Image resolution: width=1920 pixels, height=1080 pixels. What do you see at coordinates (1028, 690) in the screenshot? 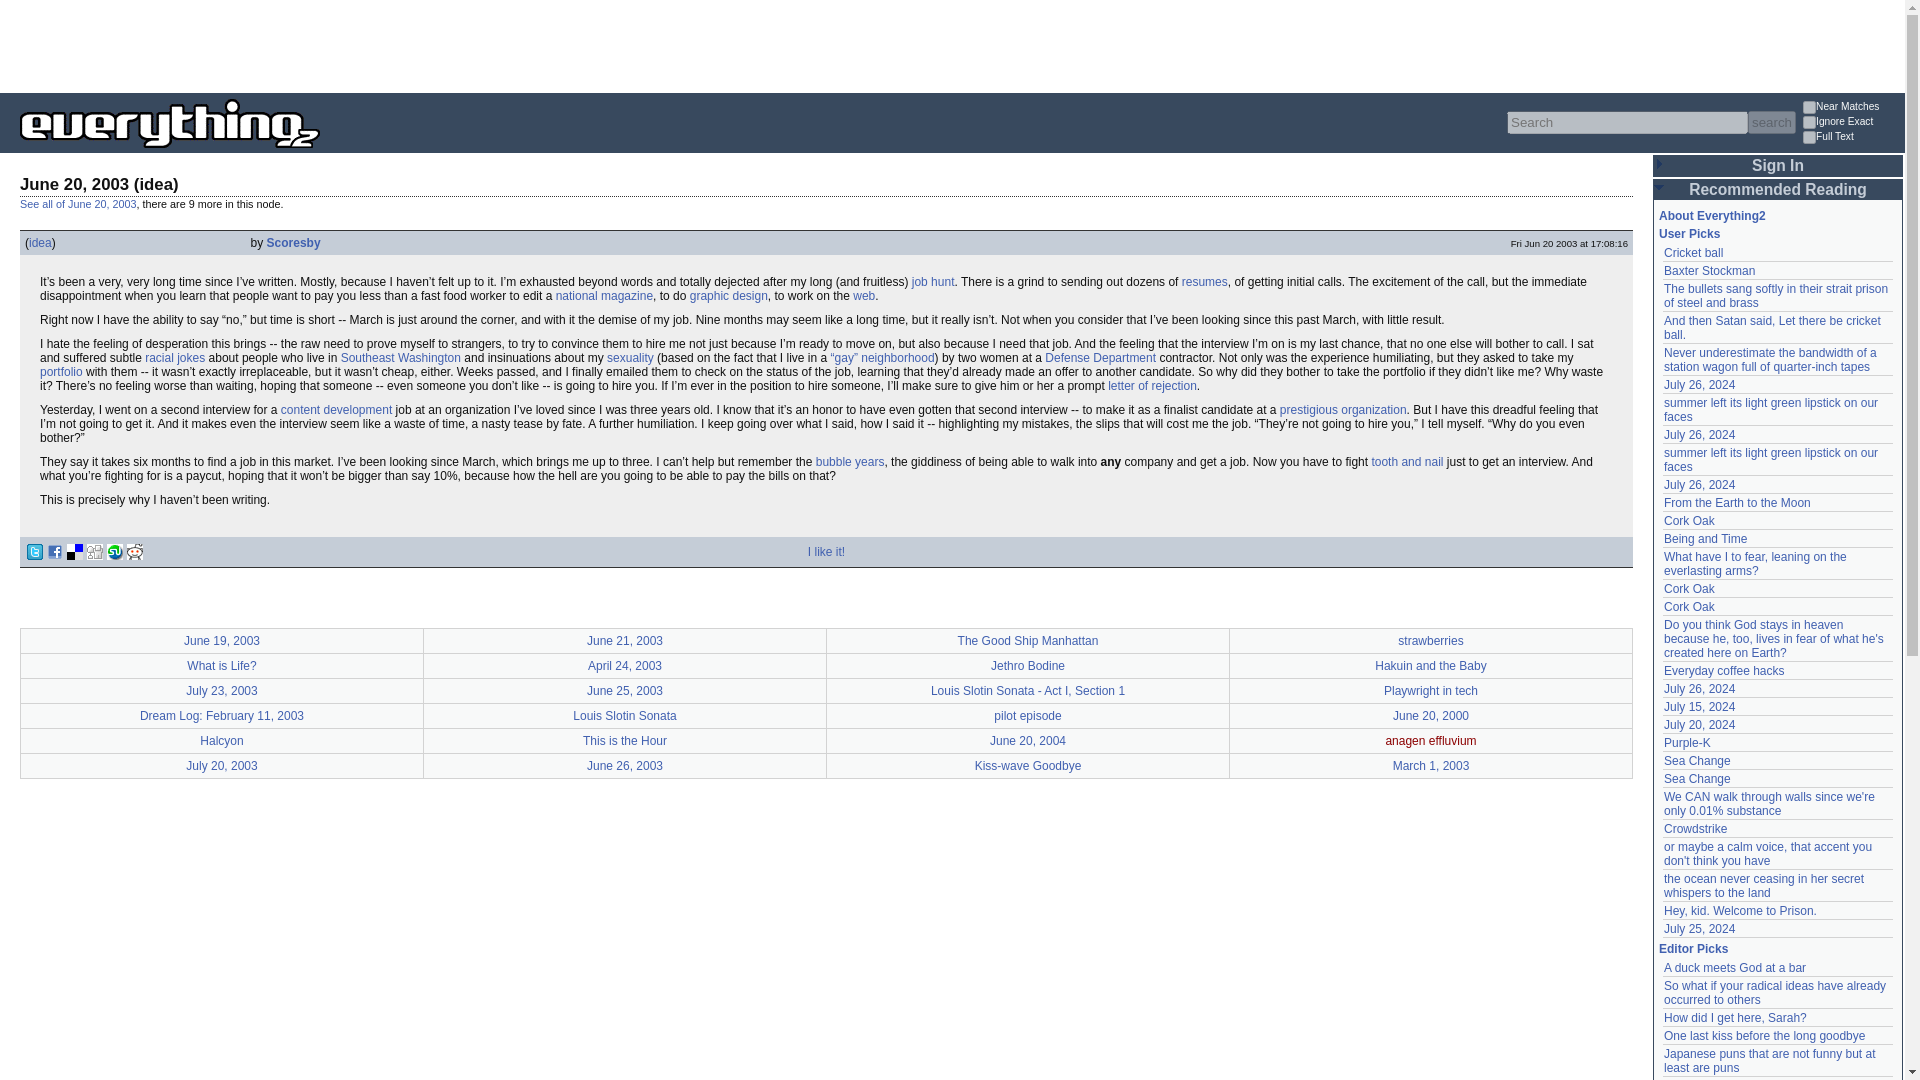
I see `Louis Slotin Sonata - Act I, Section 1` at bounding box center [1028, 690].